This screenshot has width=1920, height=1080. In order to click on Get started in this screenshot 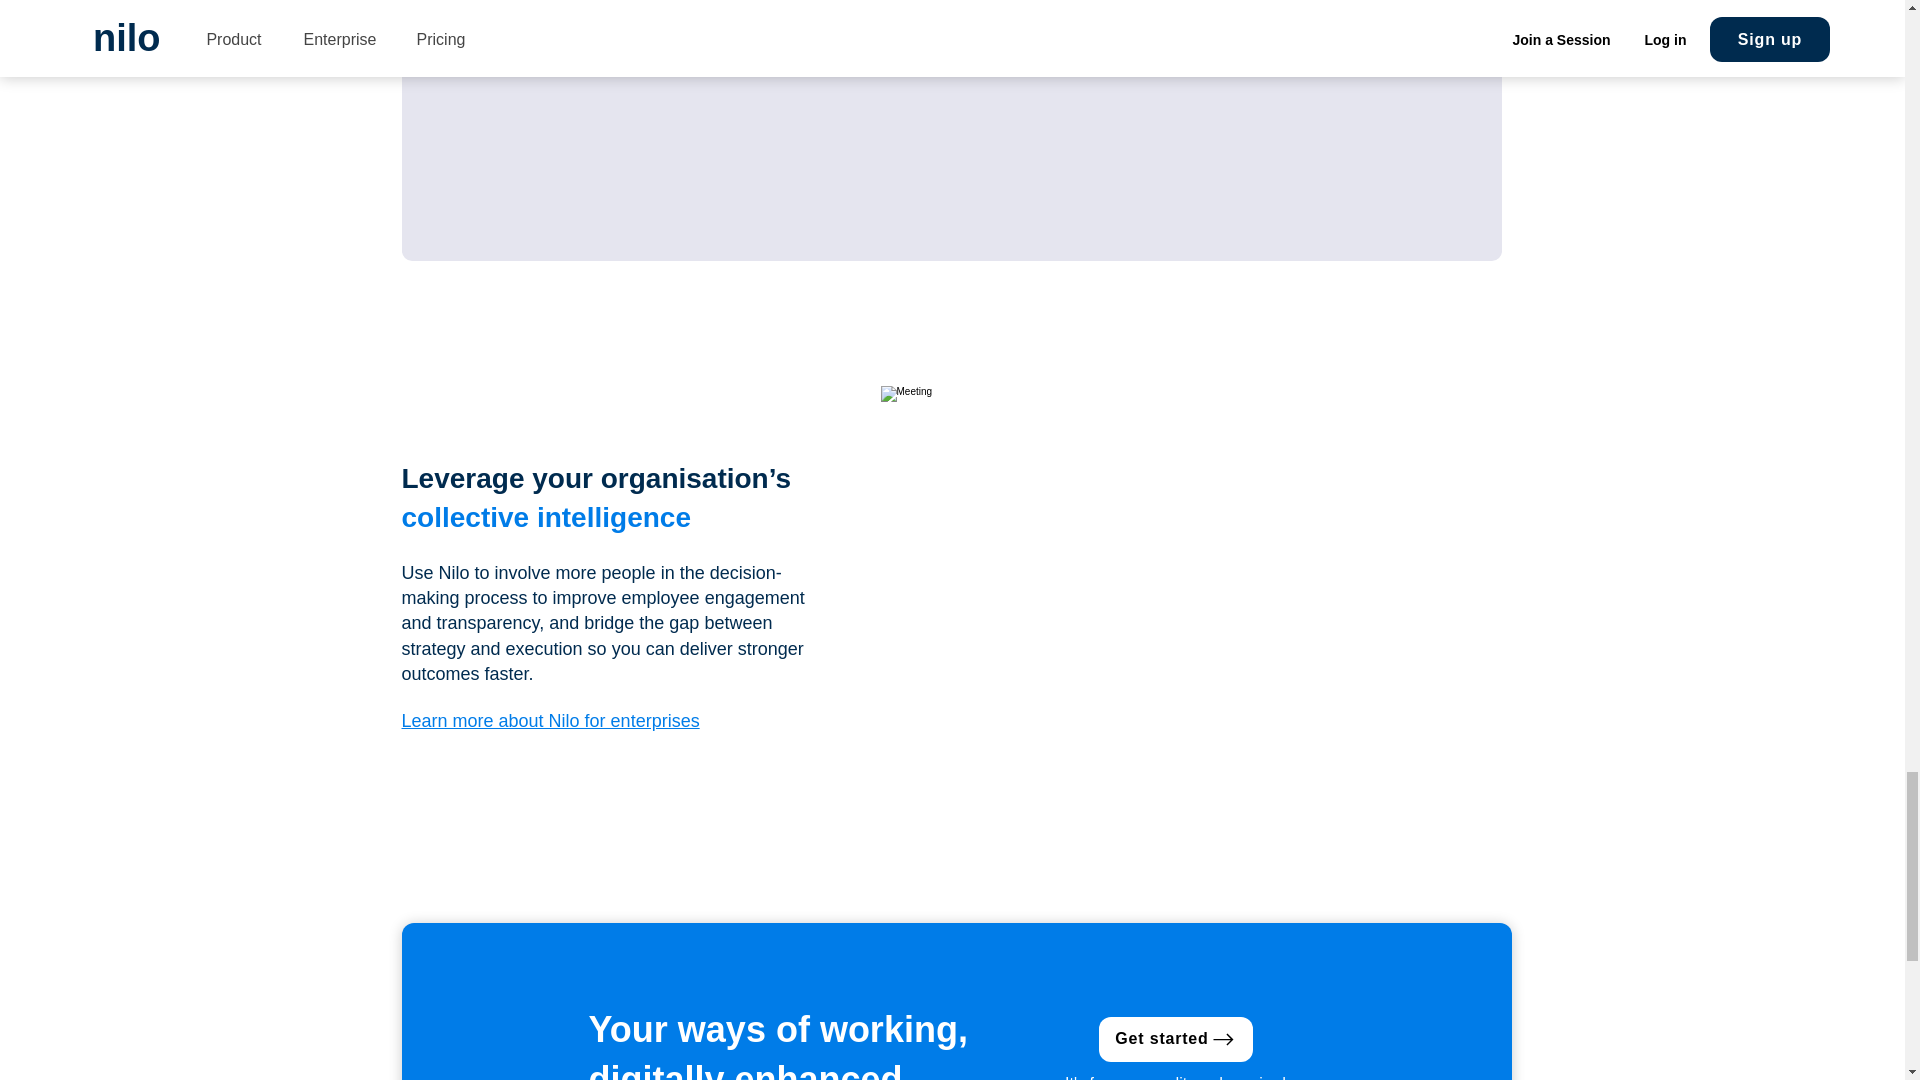, I will do `click(1174, 1039)`.